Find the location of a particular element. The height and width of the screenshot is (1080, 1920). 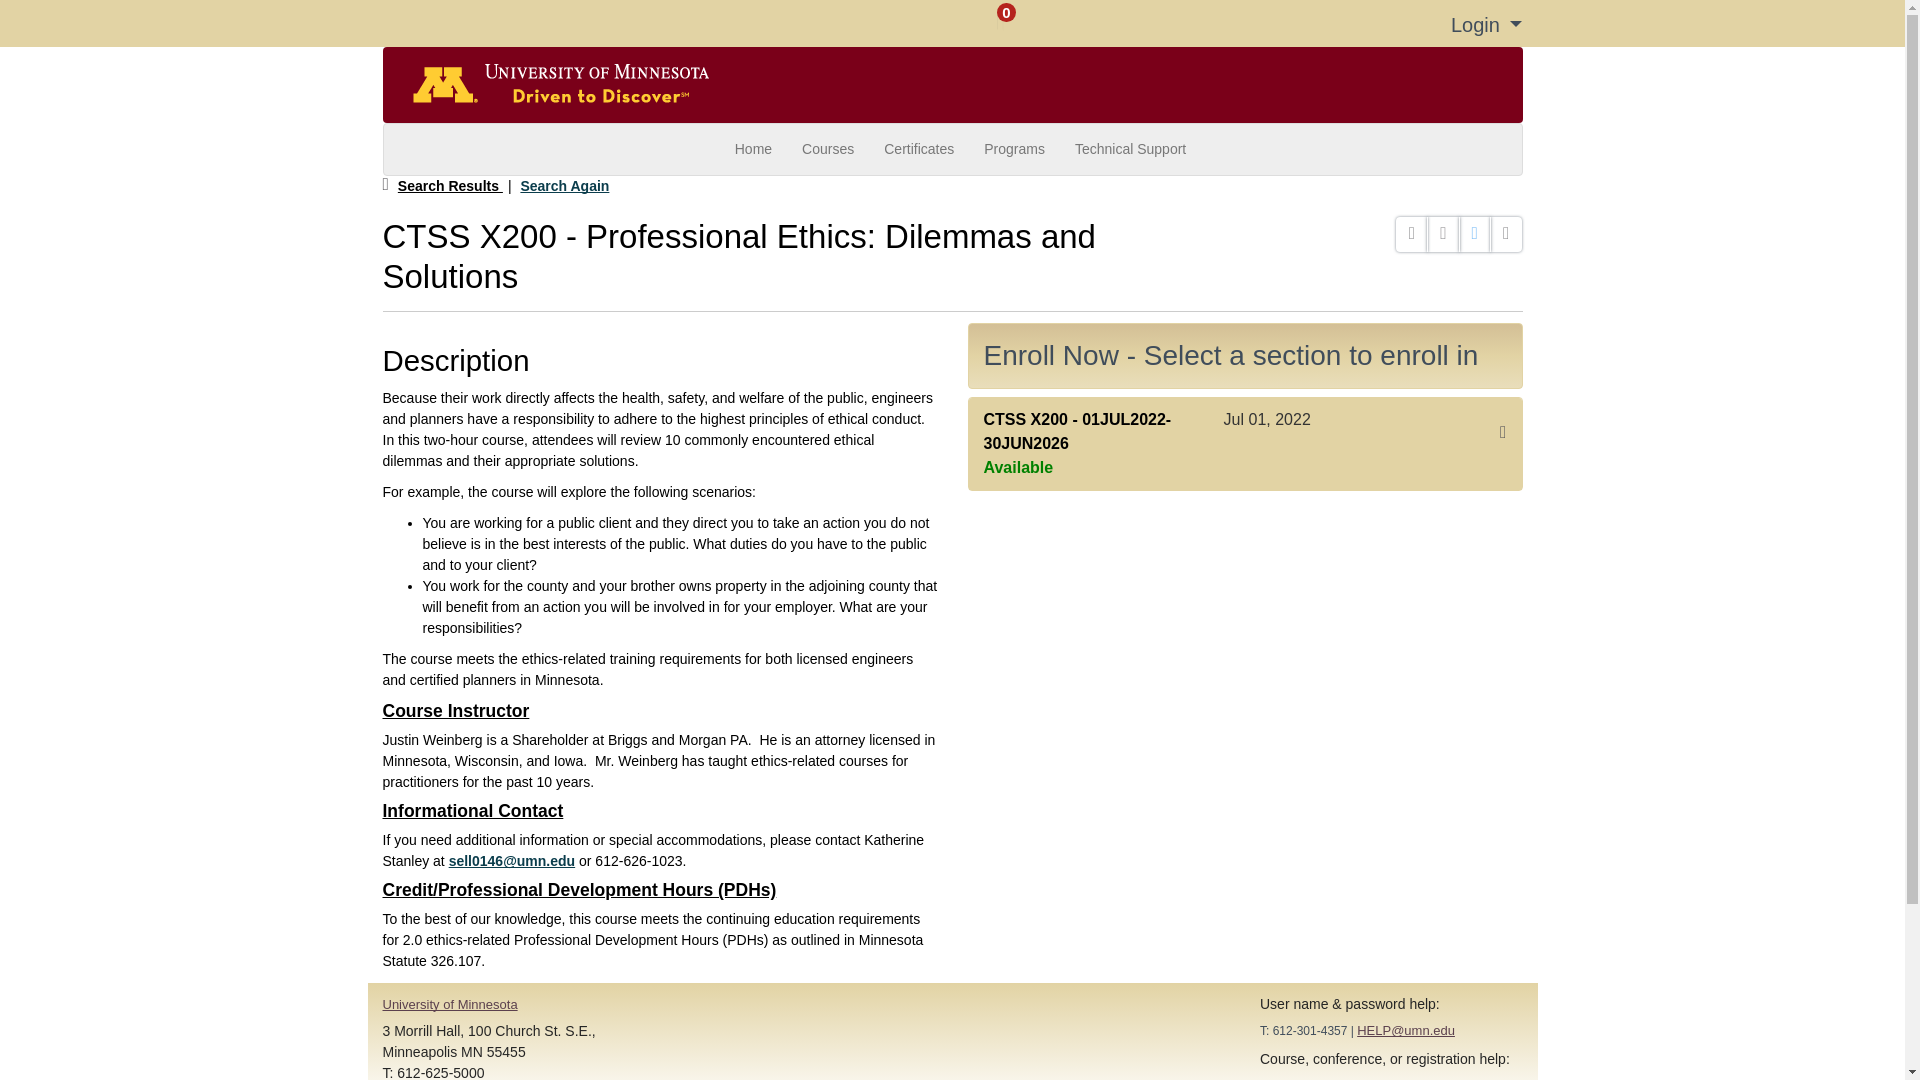

Remind me of this course at a later date is located at coordinates (1442, 234).